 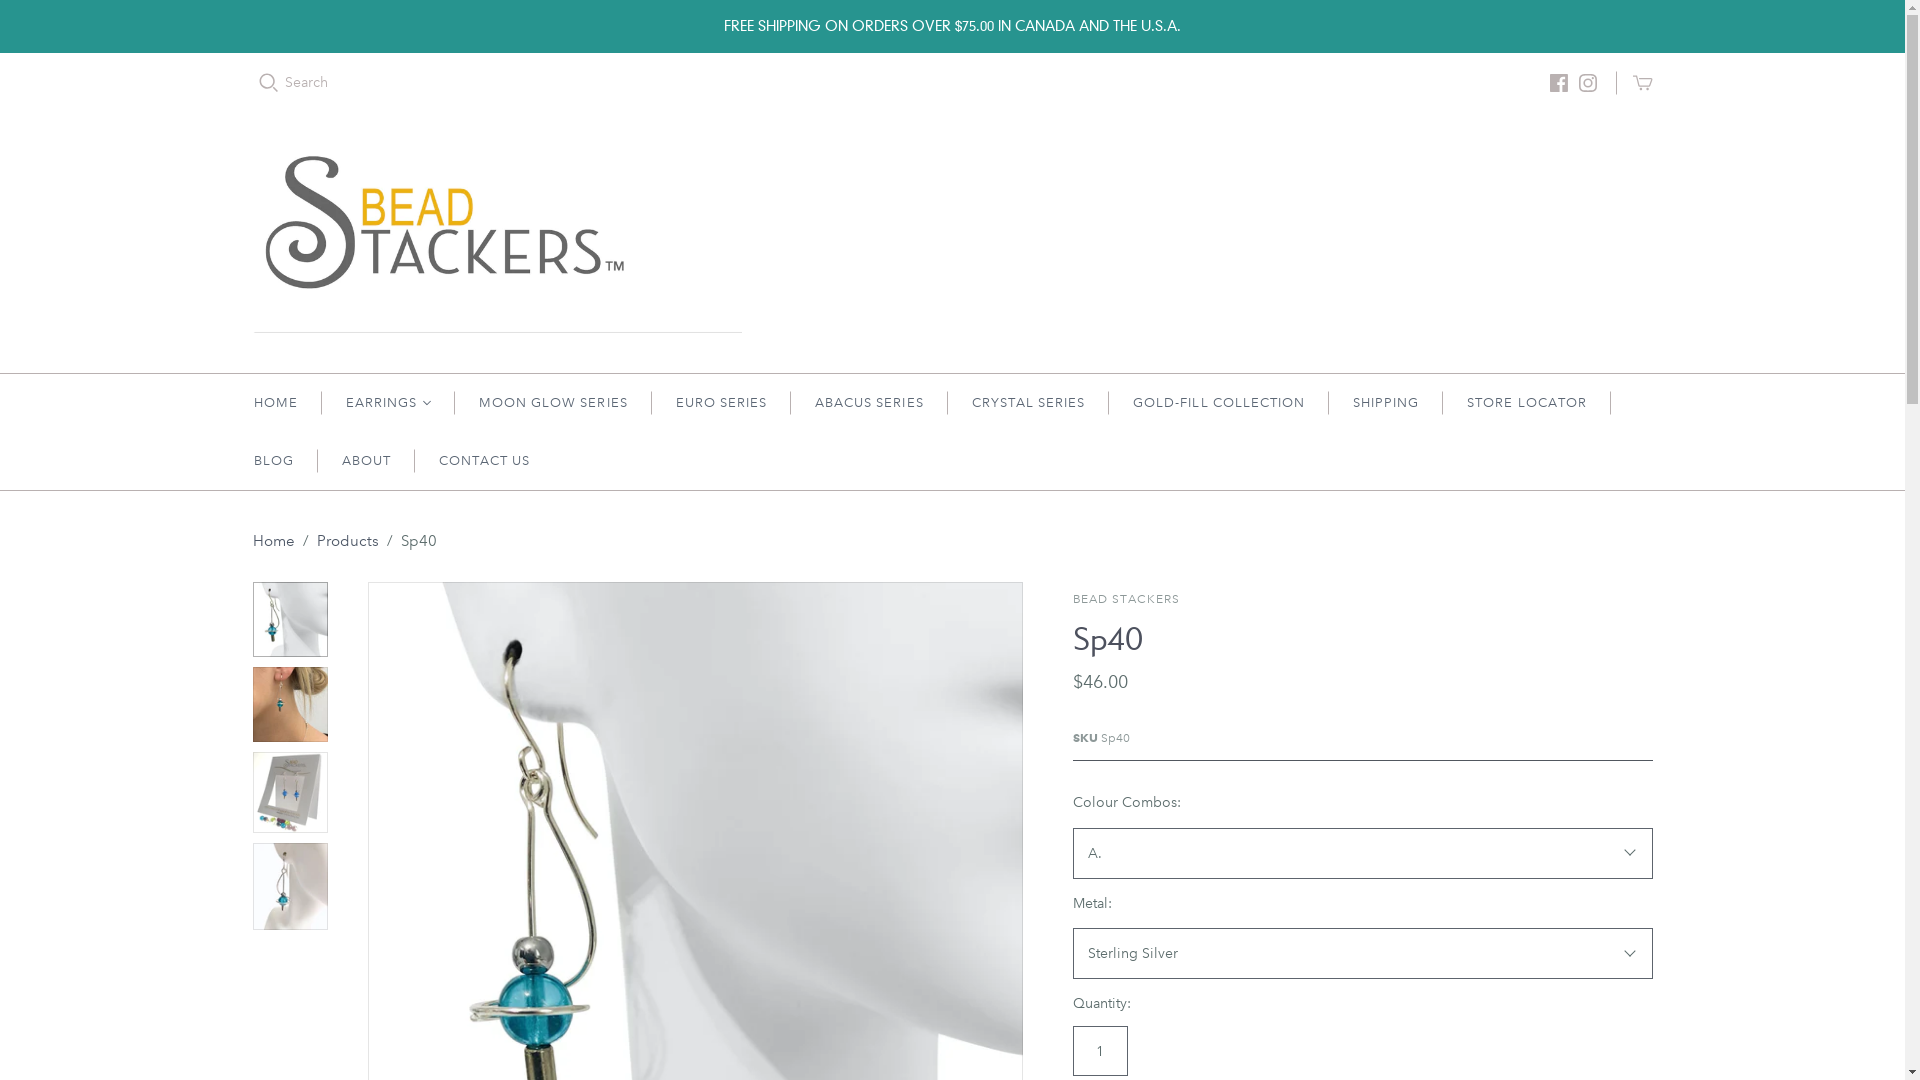 I want to click on STORE LOCATOR, so click(x=1527, y=402).